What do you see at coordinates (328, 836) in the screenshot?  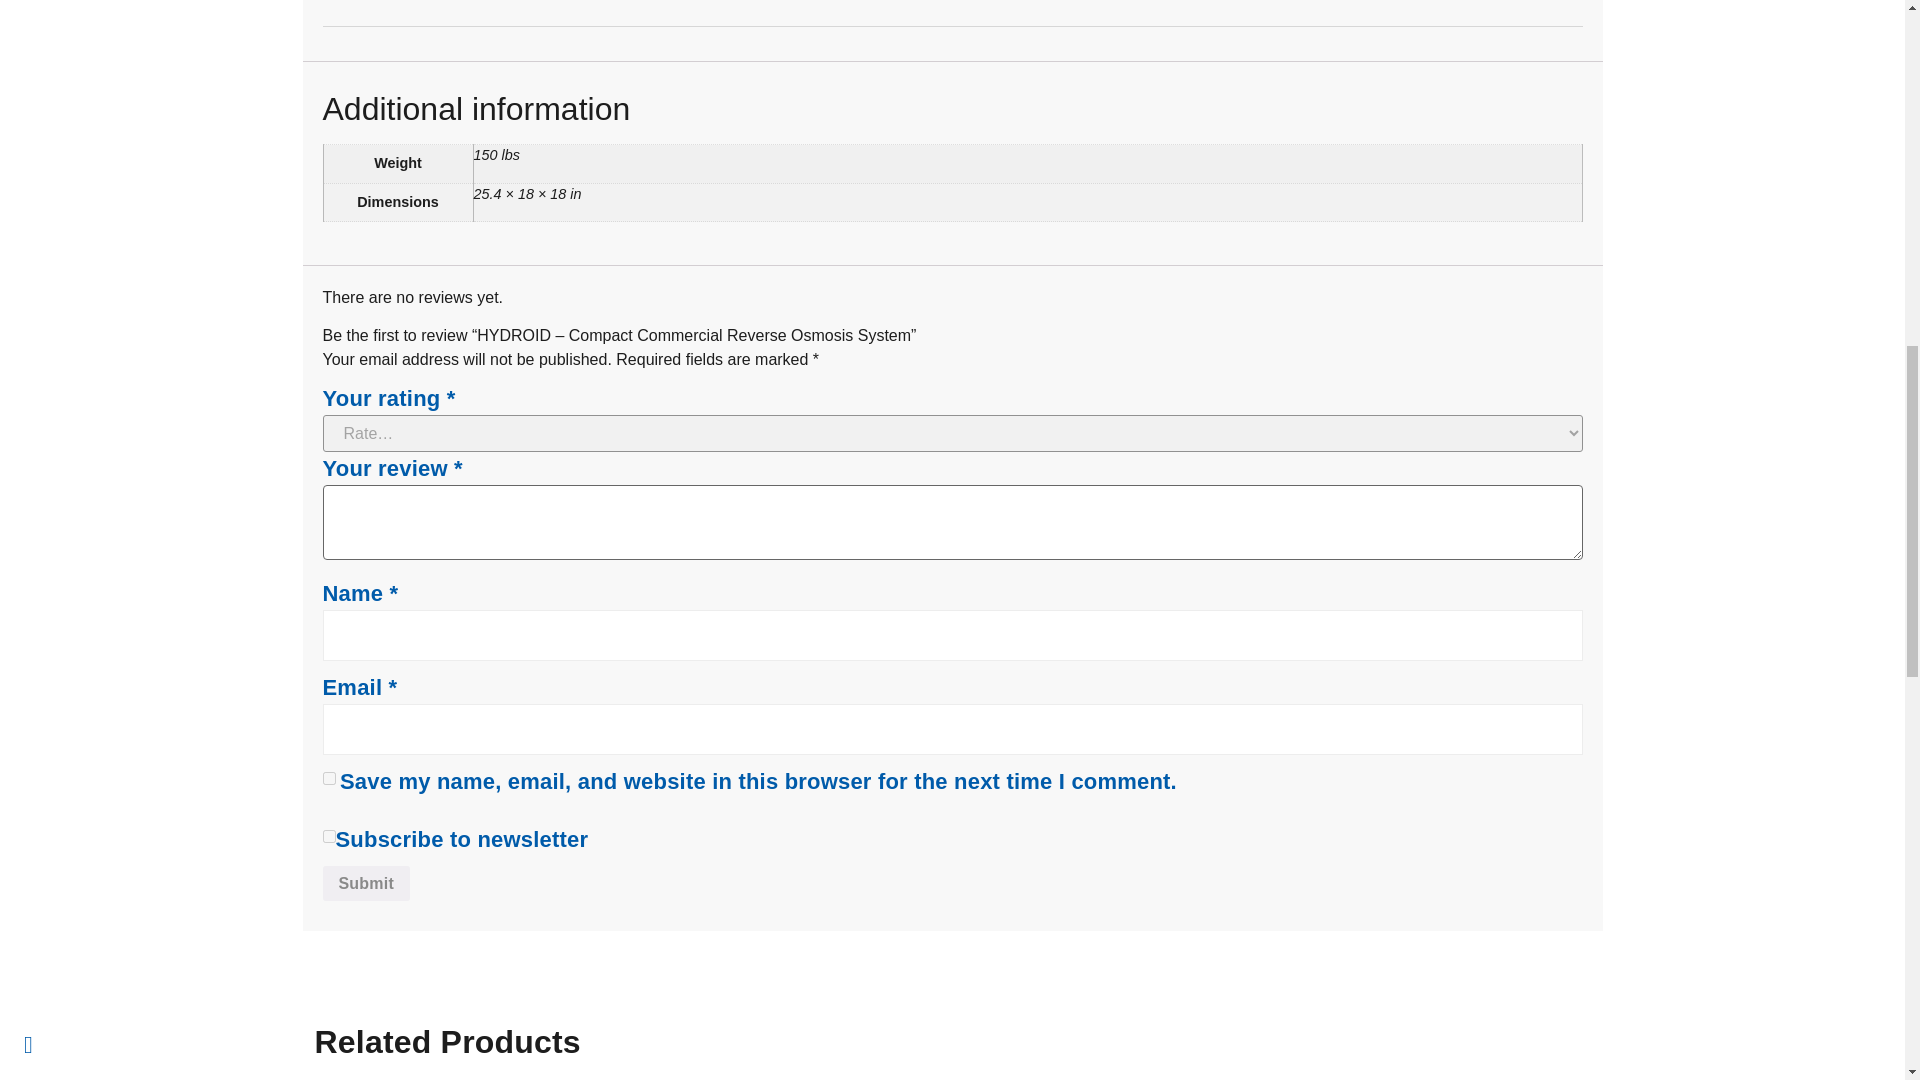 I see `yes` at bounding box center [328, 836].